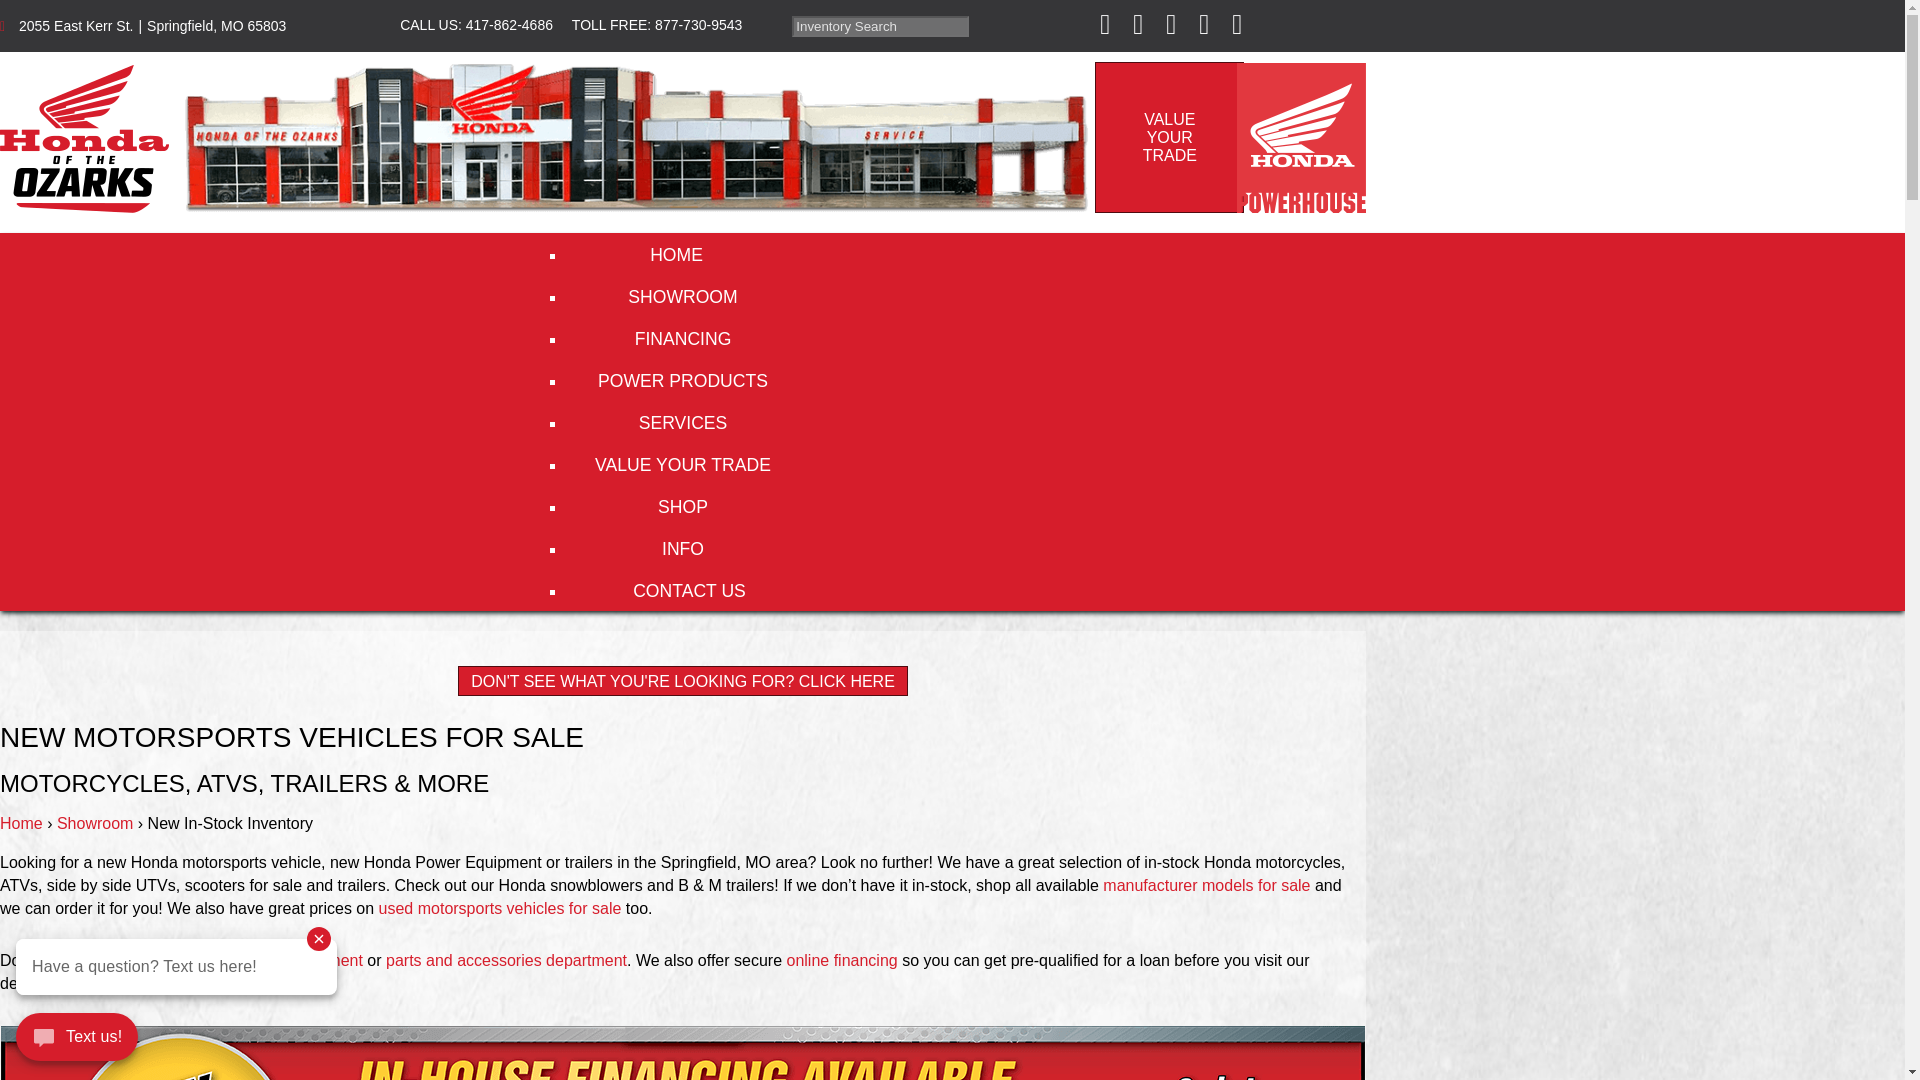 This screenshot has width=1920, height=1080. Describe the element at coordinates (682, 254) in the screenshot. I see `417-862-4686` at that location.